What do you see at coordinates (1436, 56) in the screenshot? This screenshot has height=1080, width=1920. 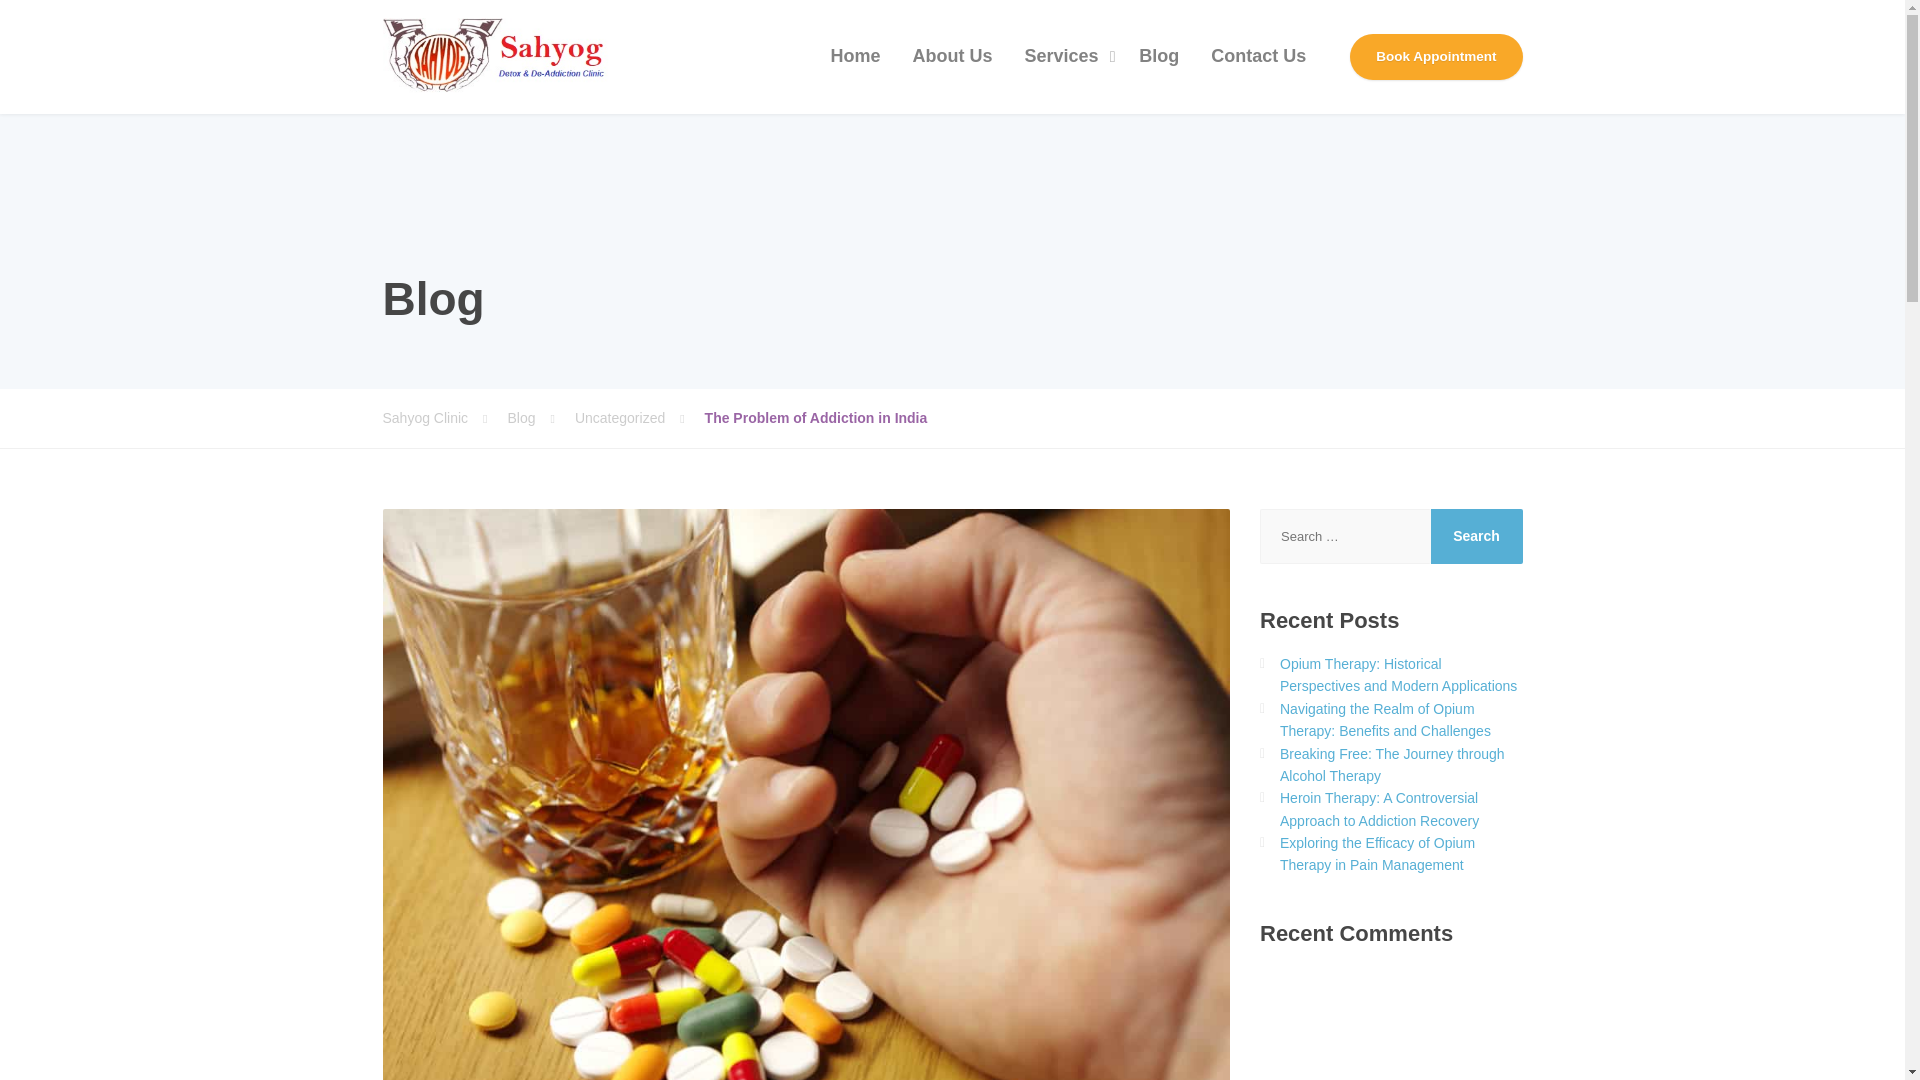 I see `Book Appointment` at bounding box center [1436, 56].